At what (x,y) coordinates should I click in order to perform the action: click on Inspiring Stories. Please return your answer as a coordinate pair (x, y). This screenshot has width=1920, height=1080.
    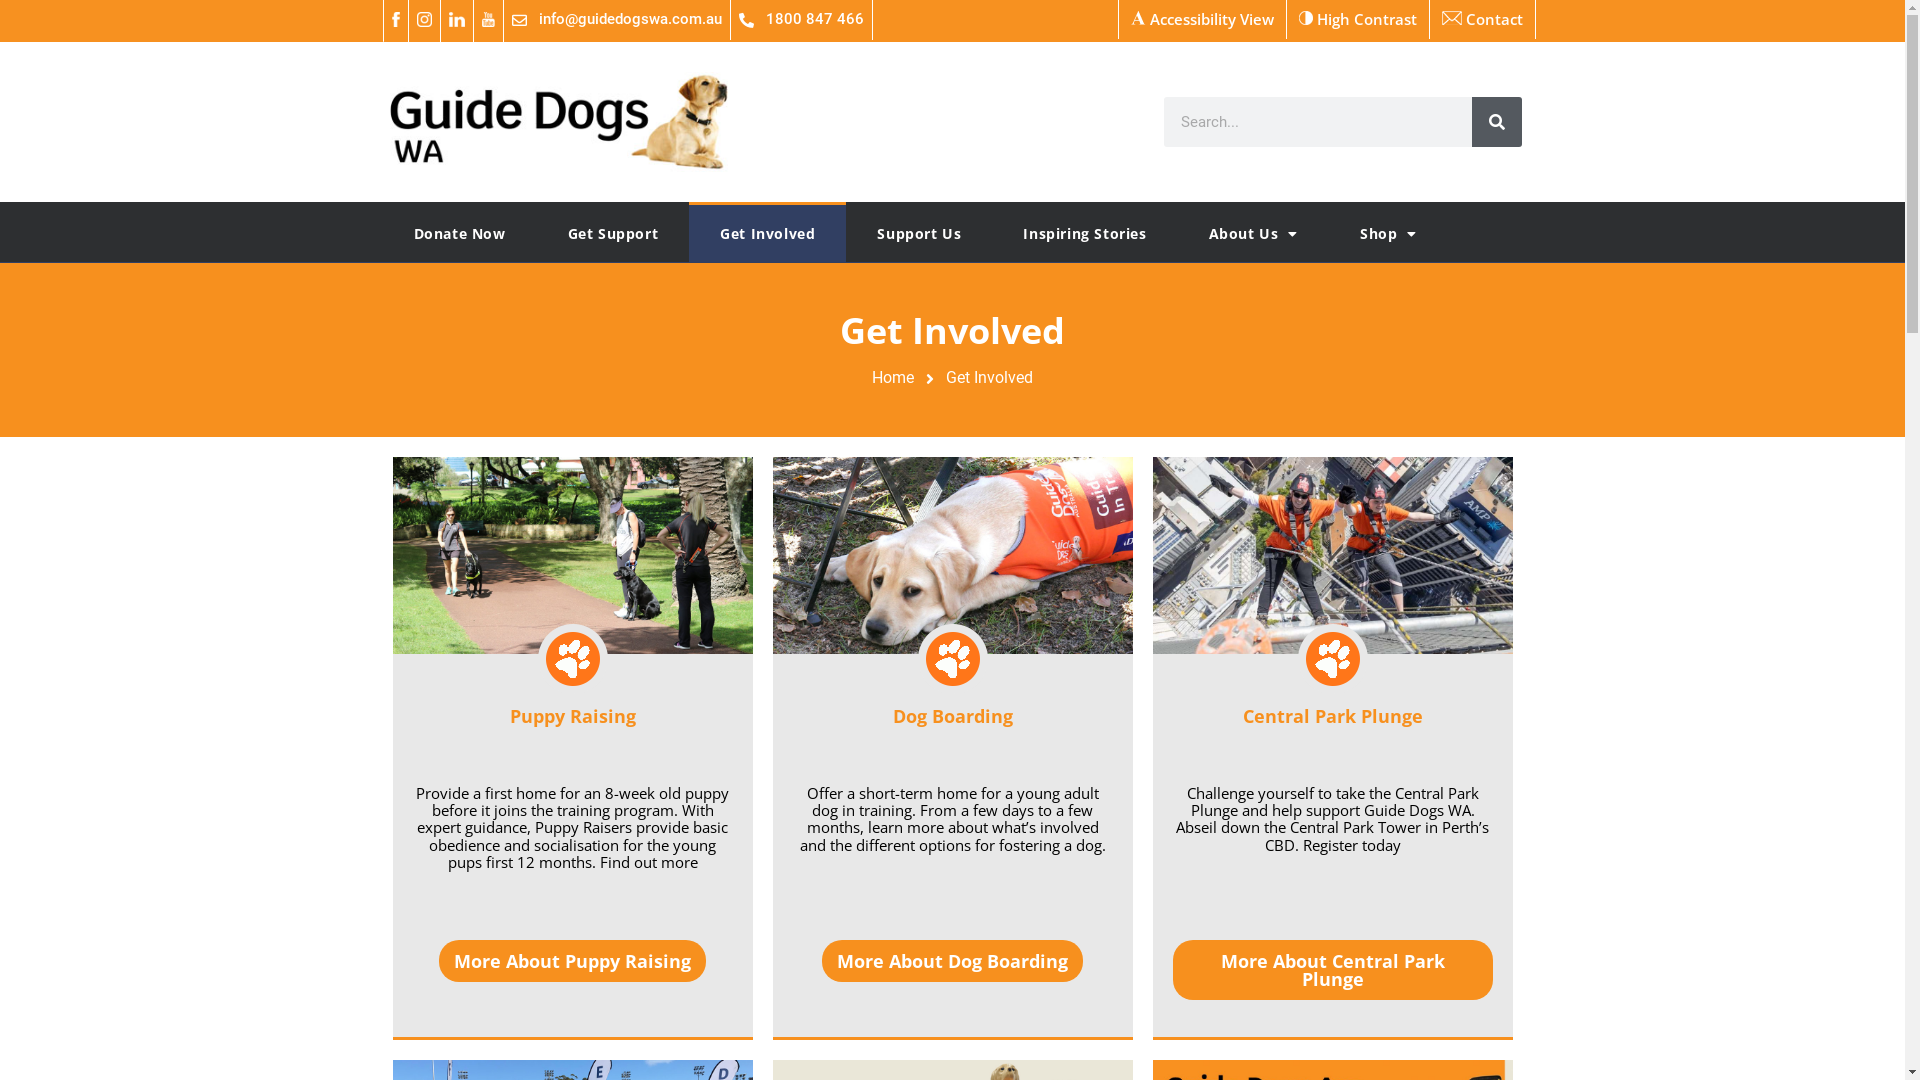
    Looking at the image, I should click on (1084, 232).